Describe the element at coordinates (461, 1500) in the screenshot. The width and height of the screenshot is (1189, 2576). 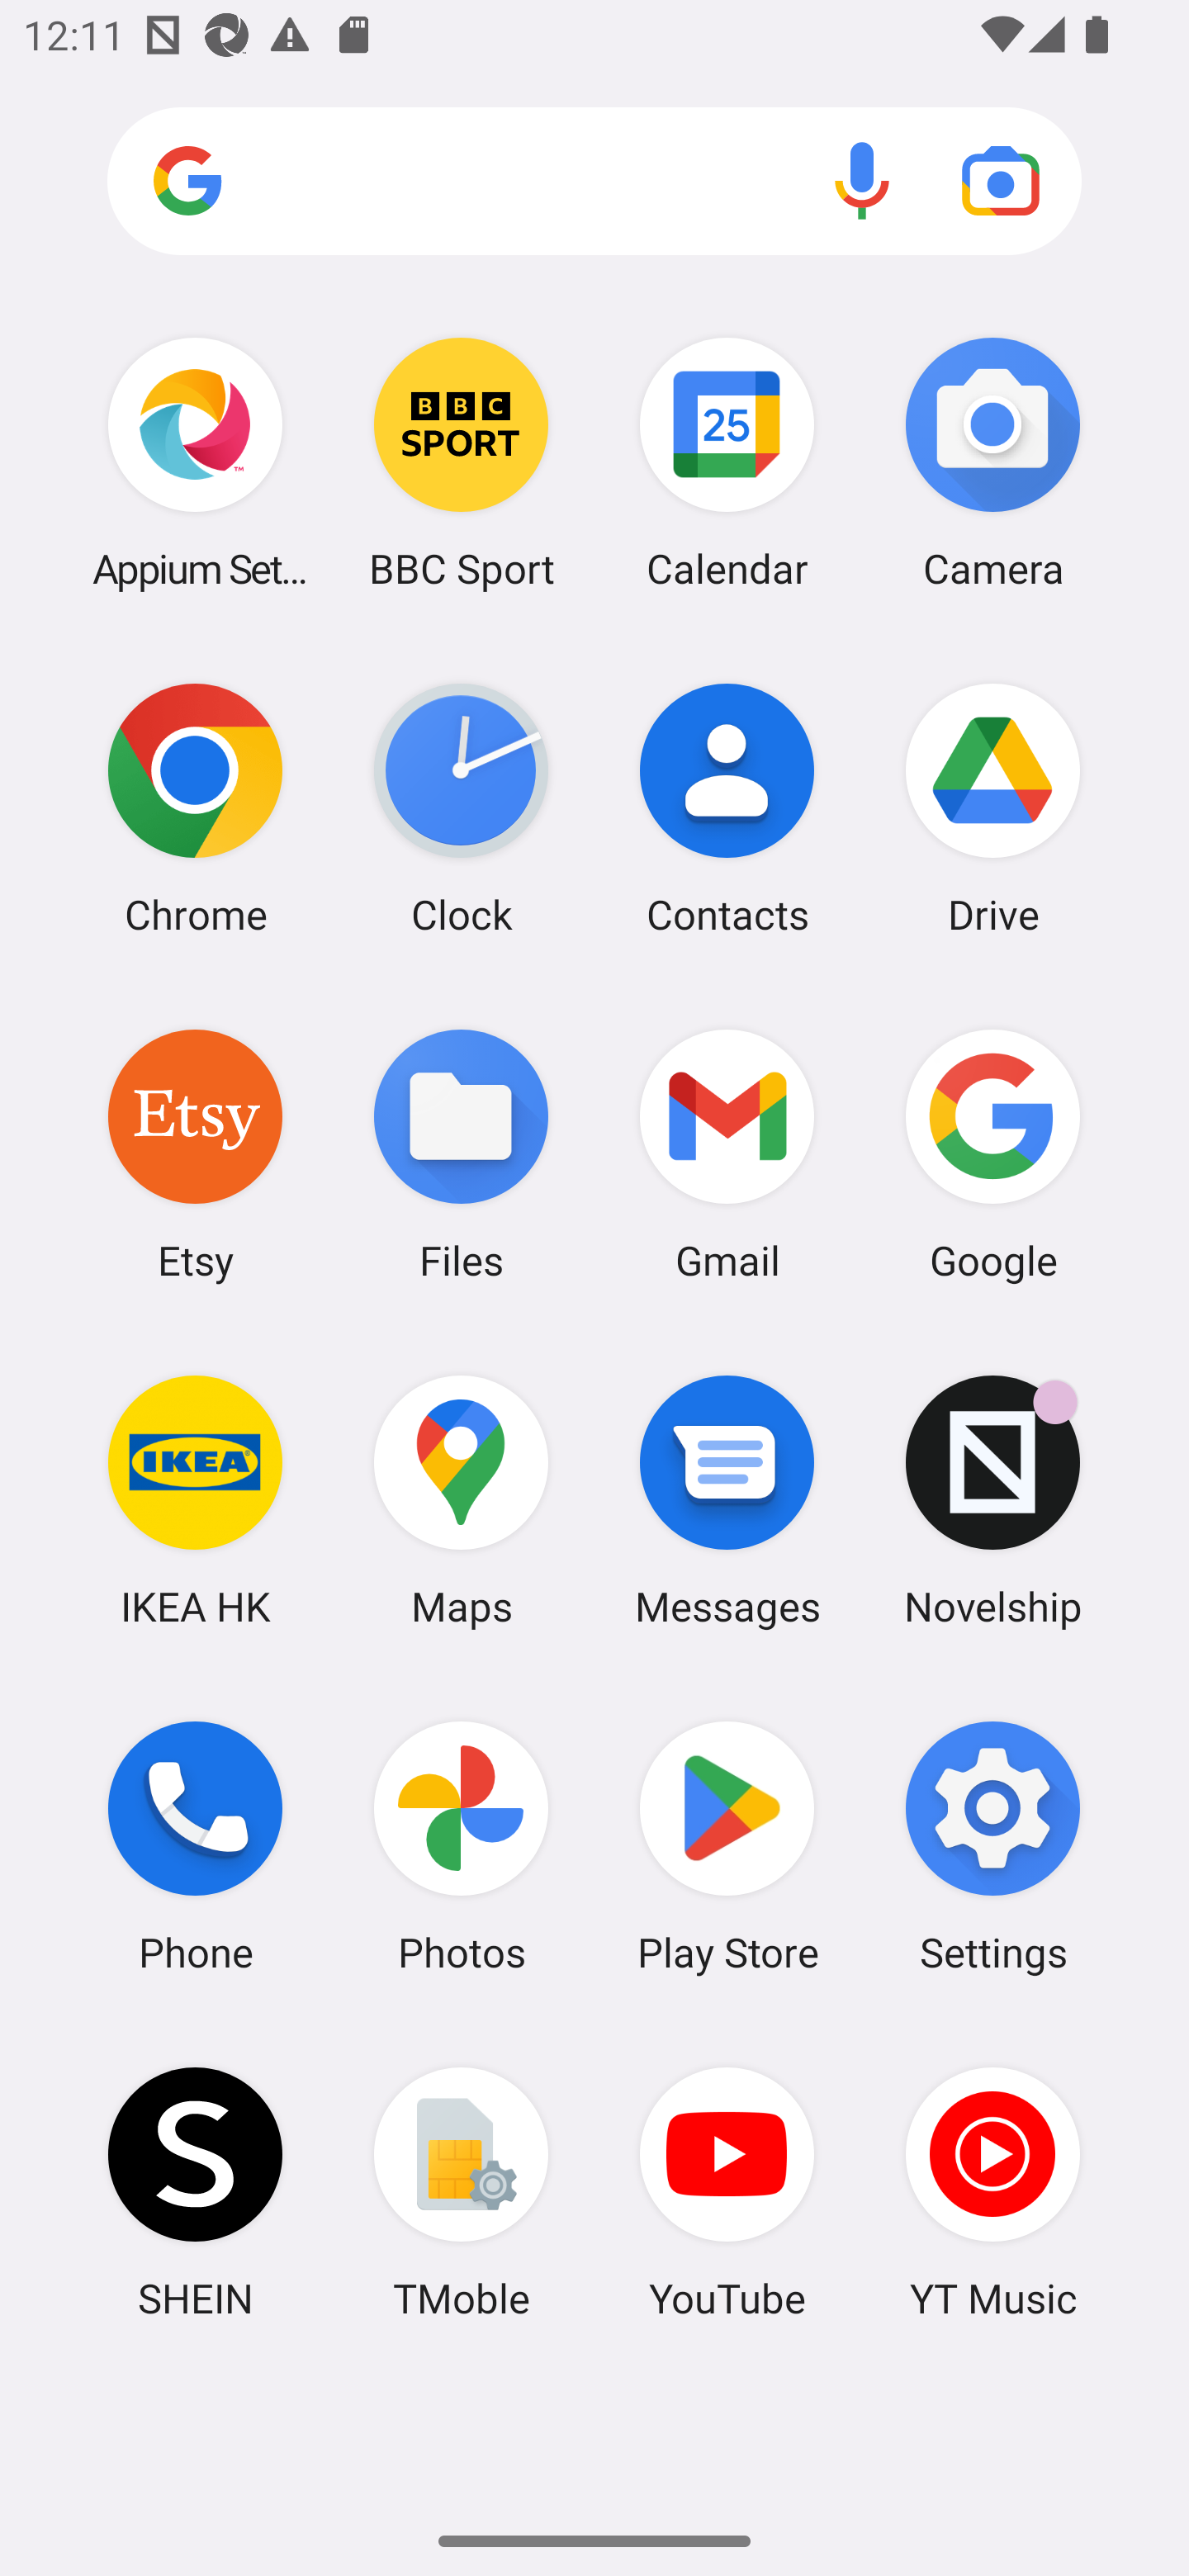
I see `Maps` at that location.